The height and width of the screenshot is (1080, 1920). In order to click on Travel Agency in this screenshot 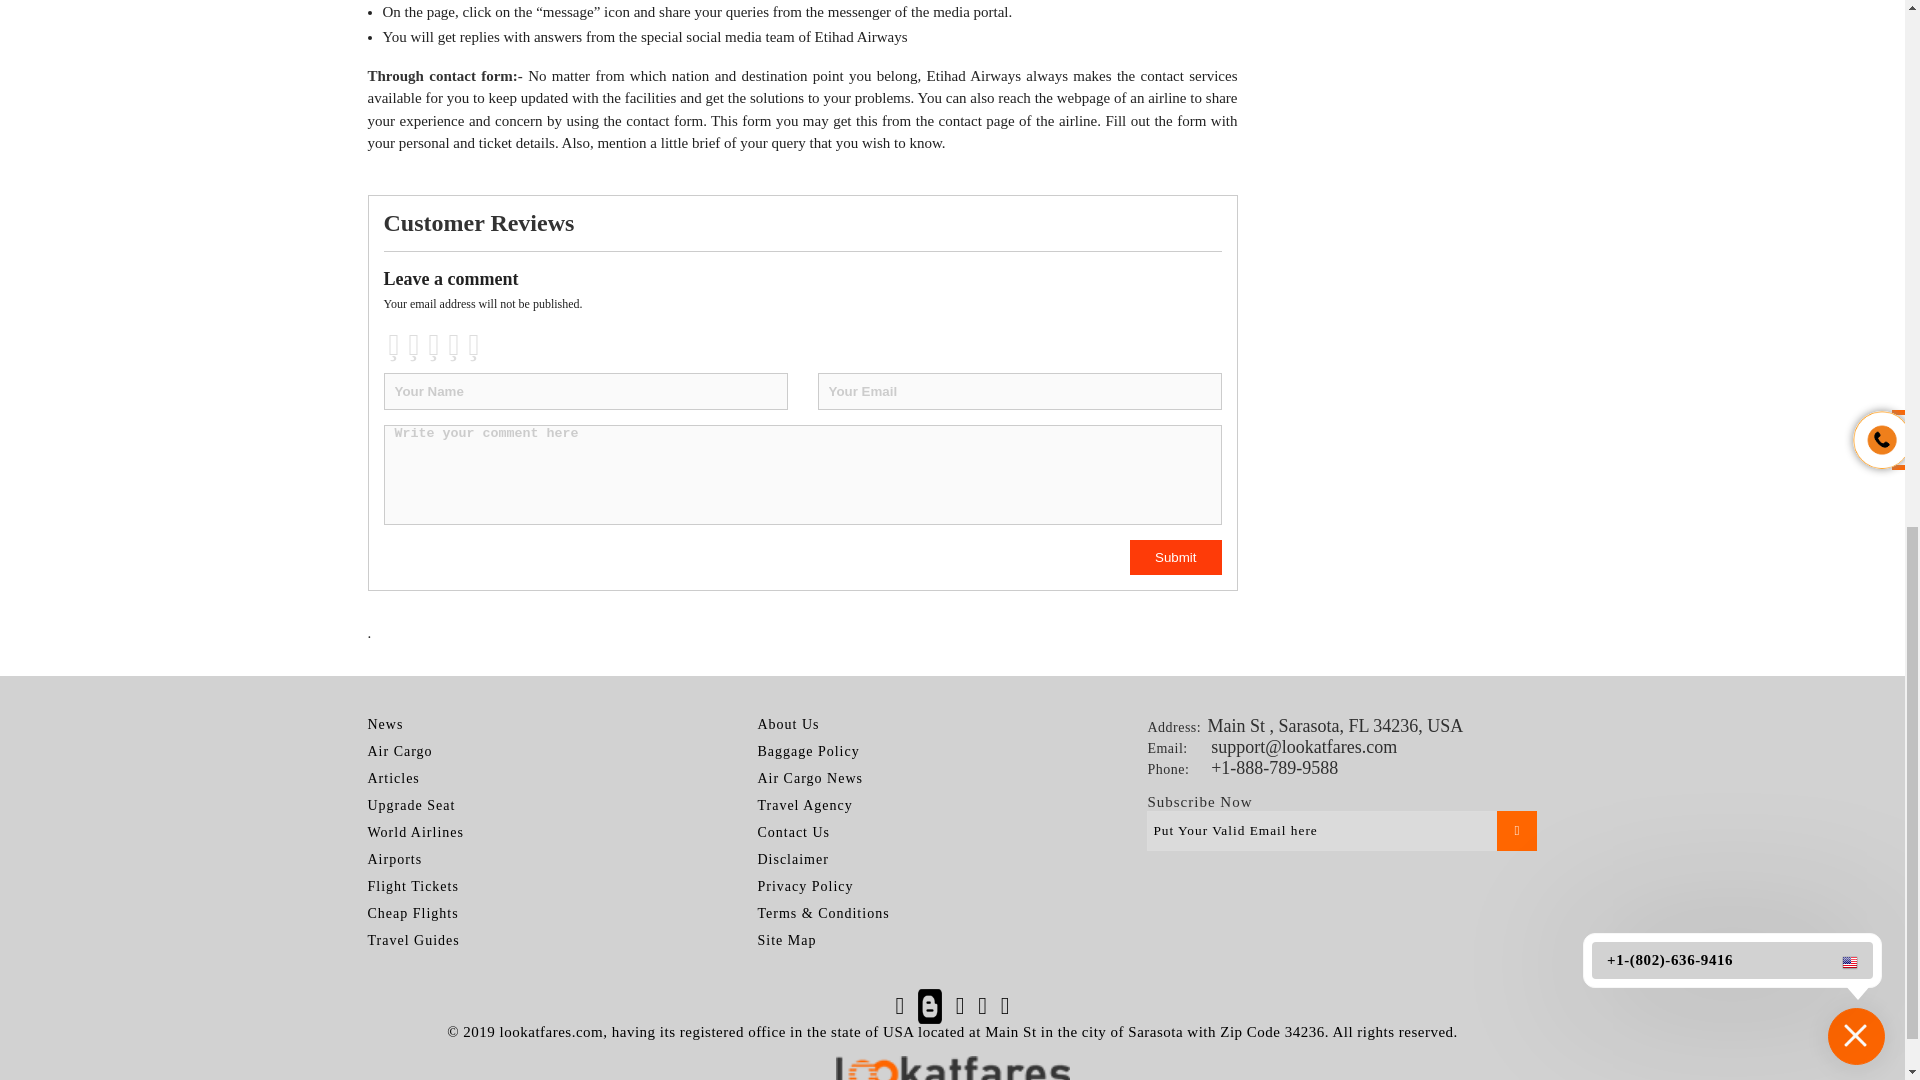, I will do `click(804, 806)`.